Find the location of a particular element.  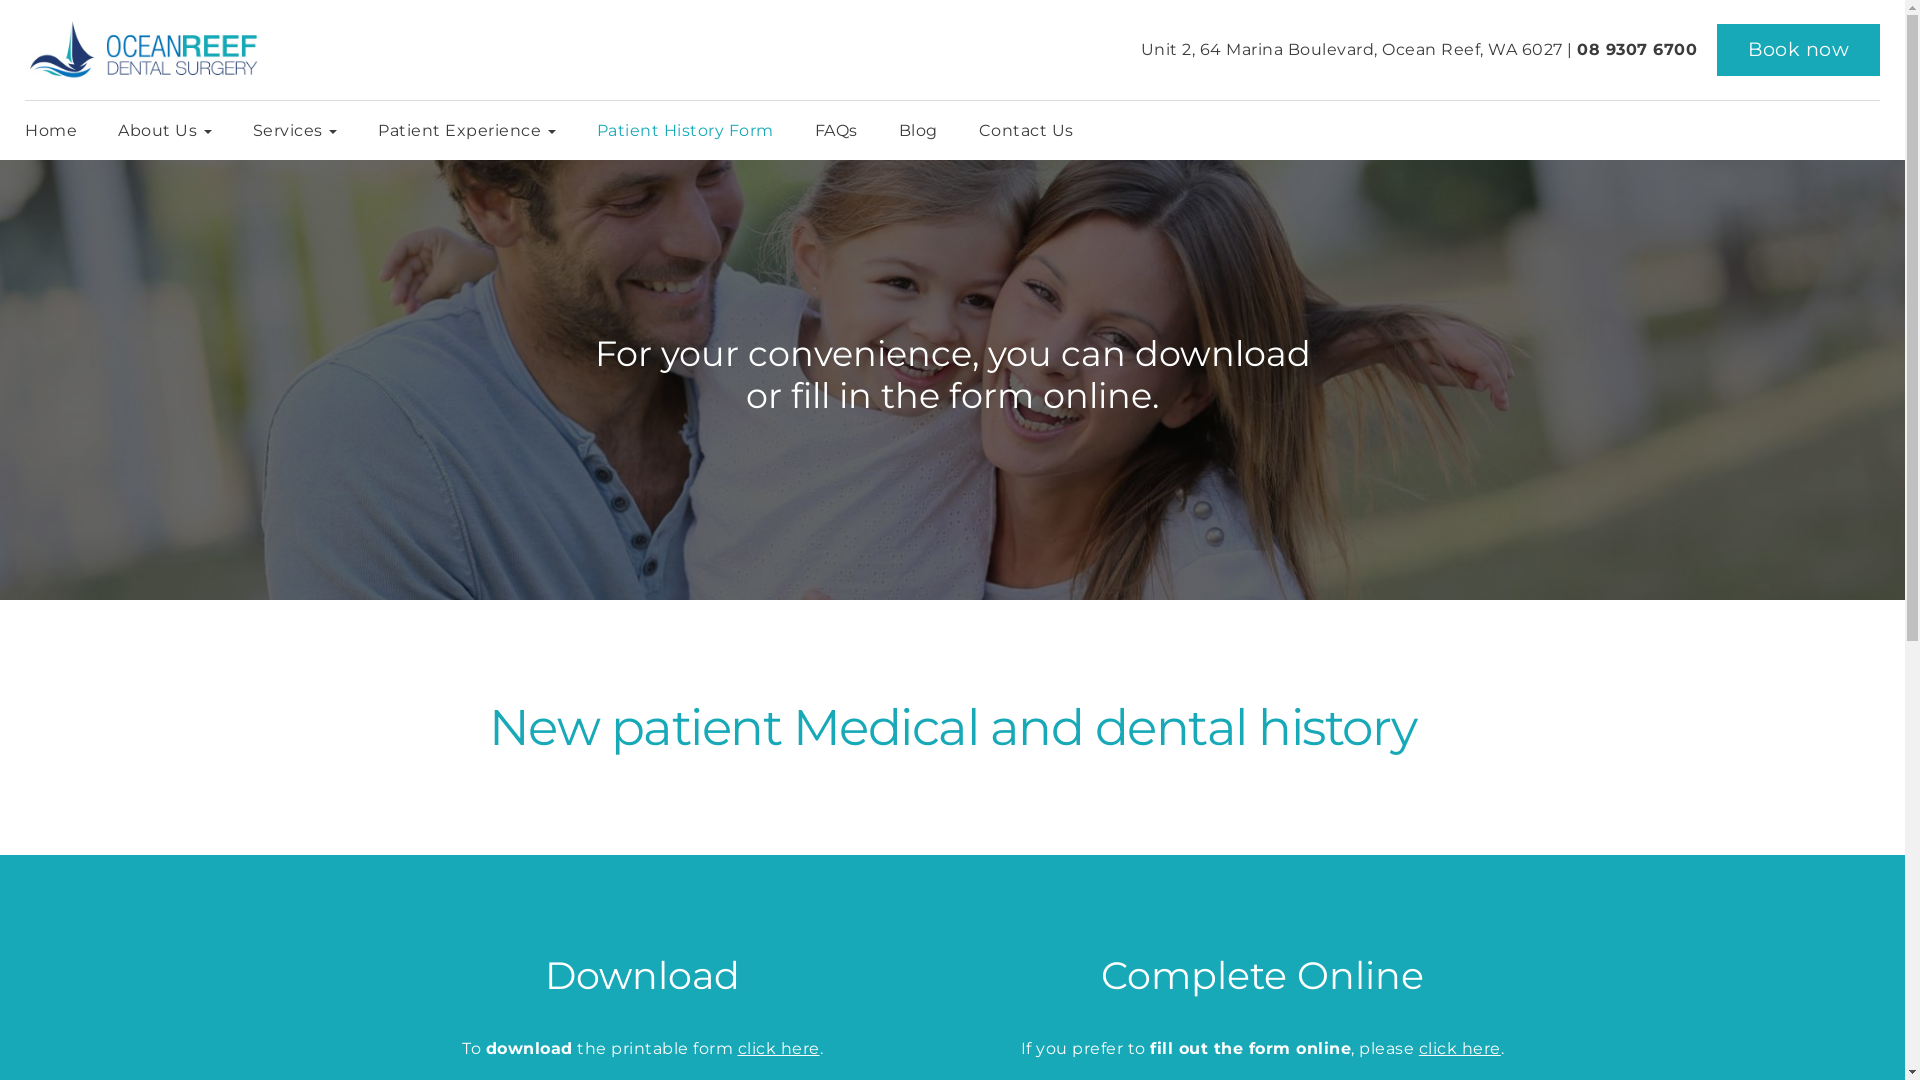

Patient History Form is located at coordinates (691, 130).